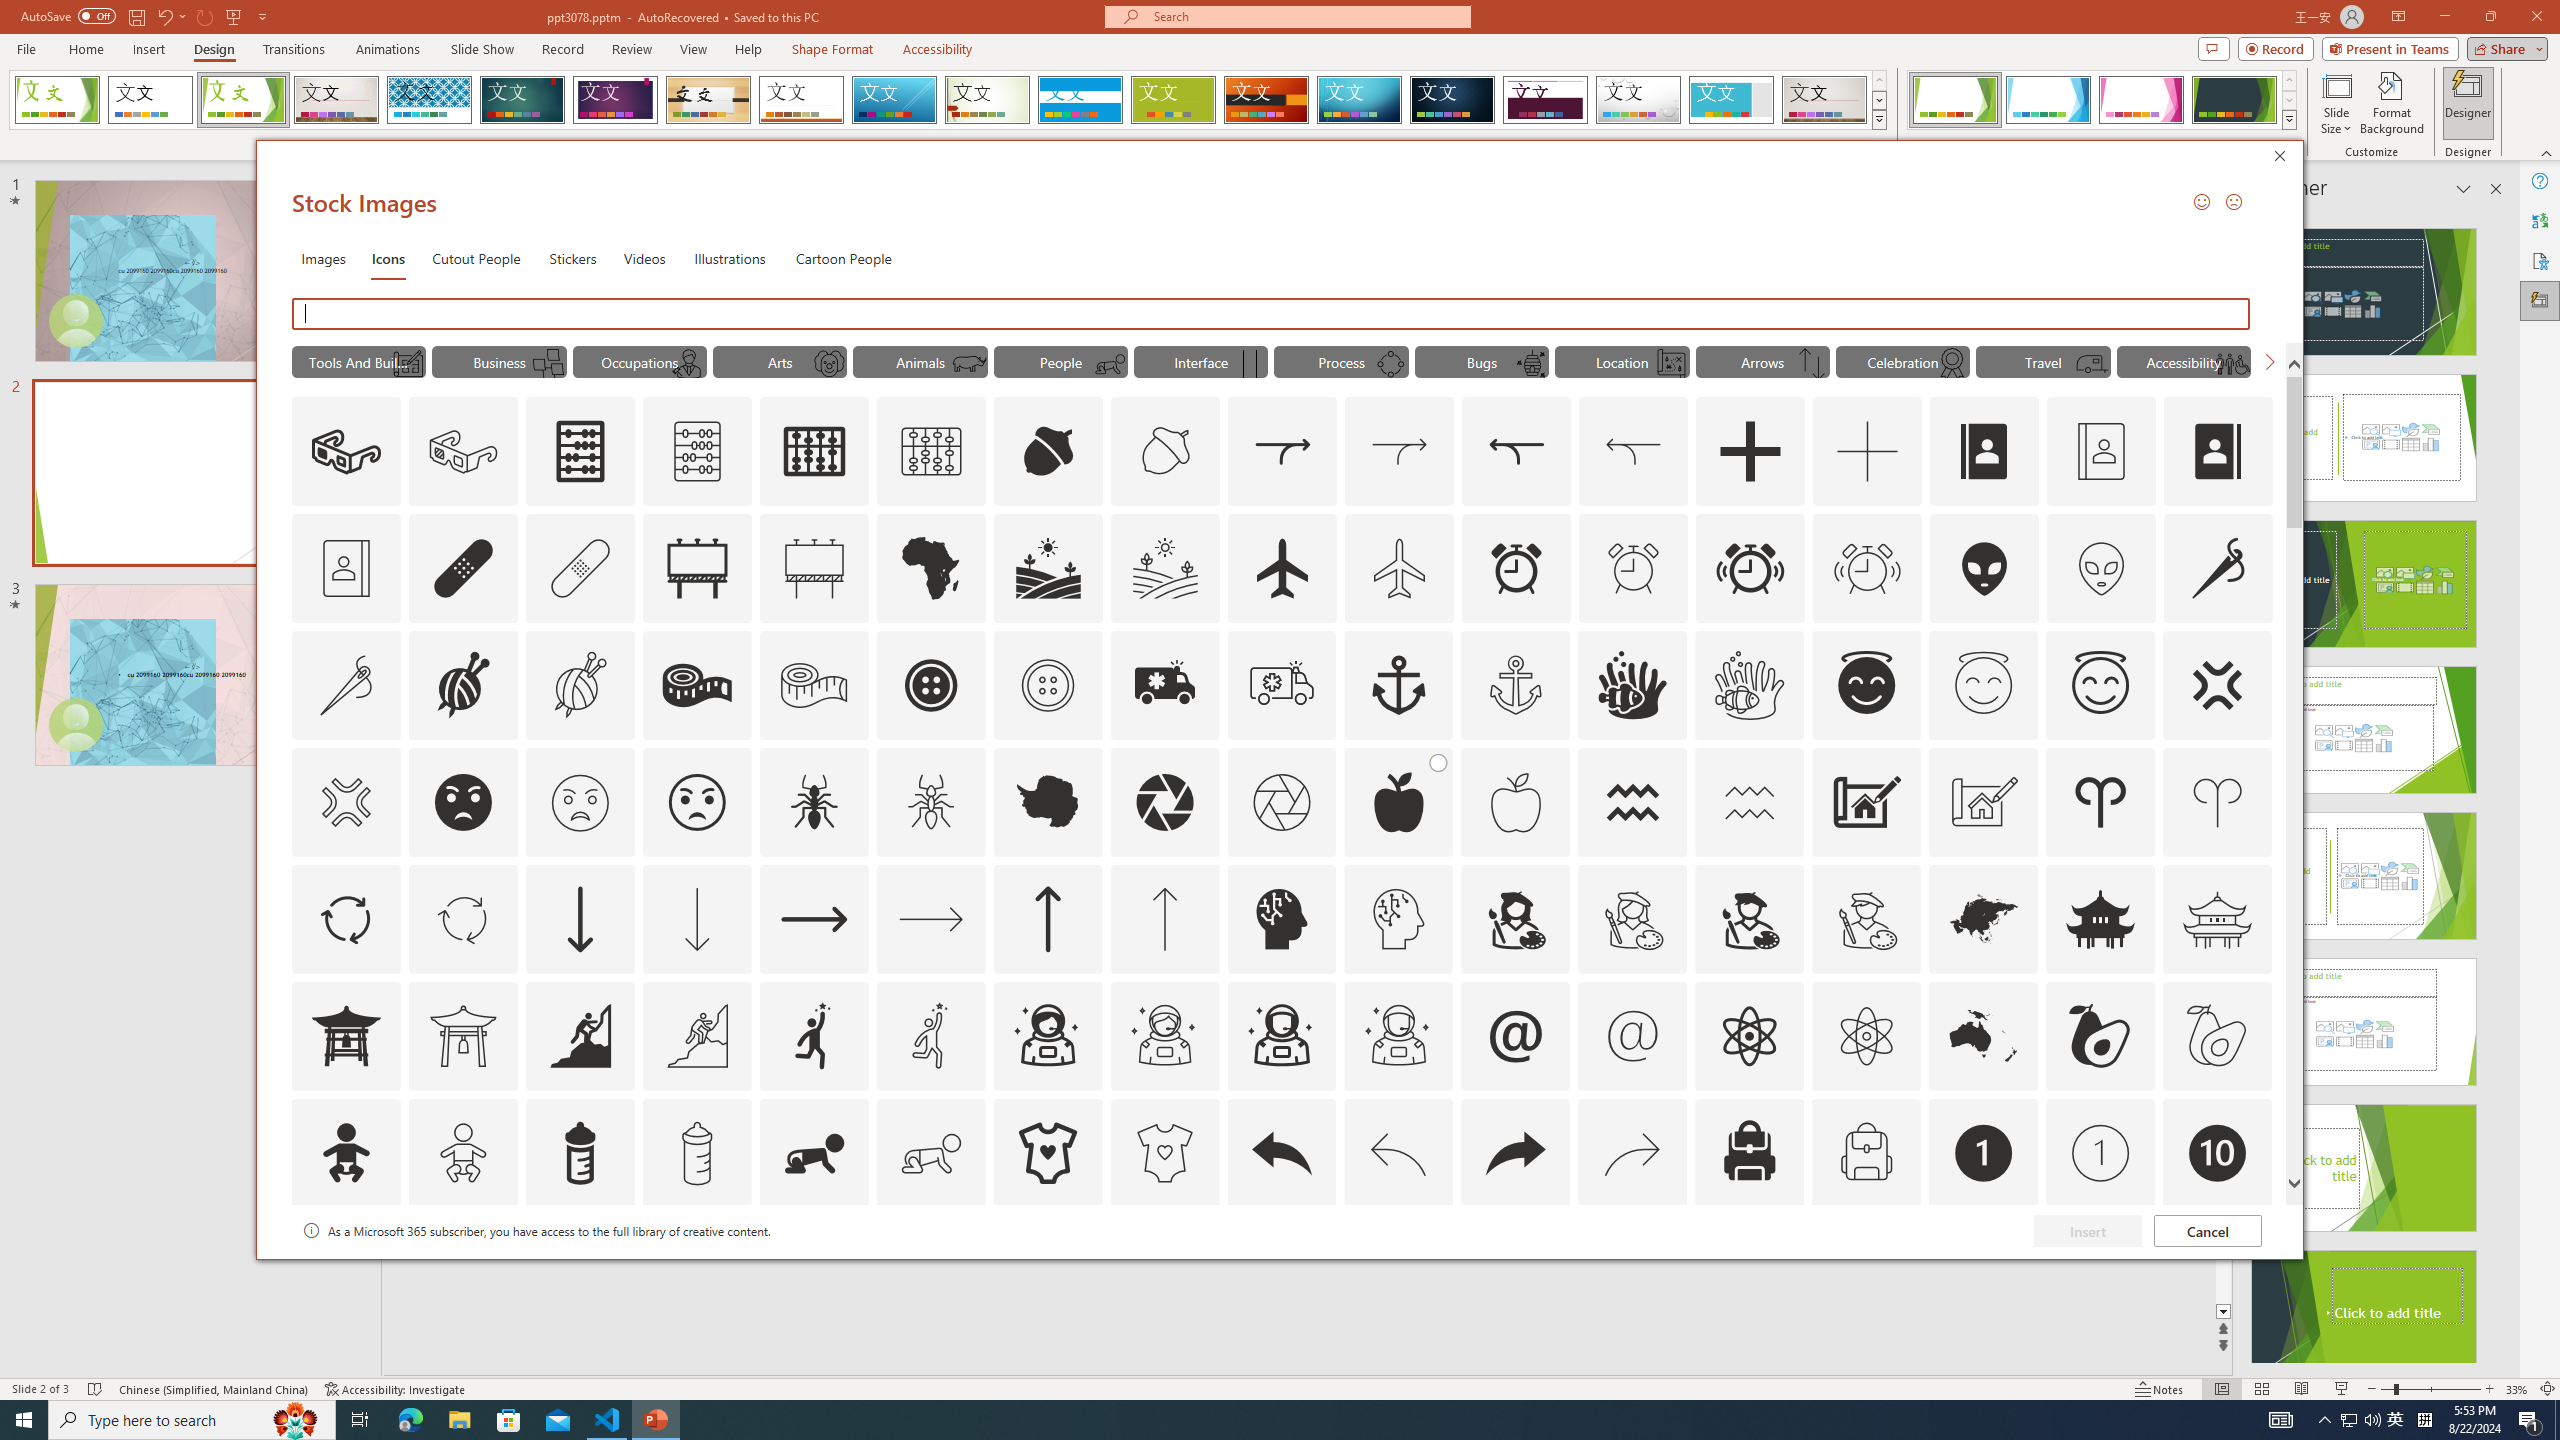  Describe the element at coordinates (1633, 802) in the screenshot. I see `AutomationID: Icons_Aquarius` at that location.